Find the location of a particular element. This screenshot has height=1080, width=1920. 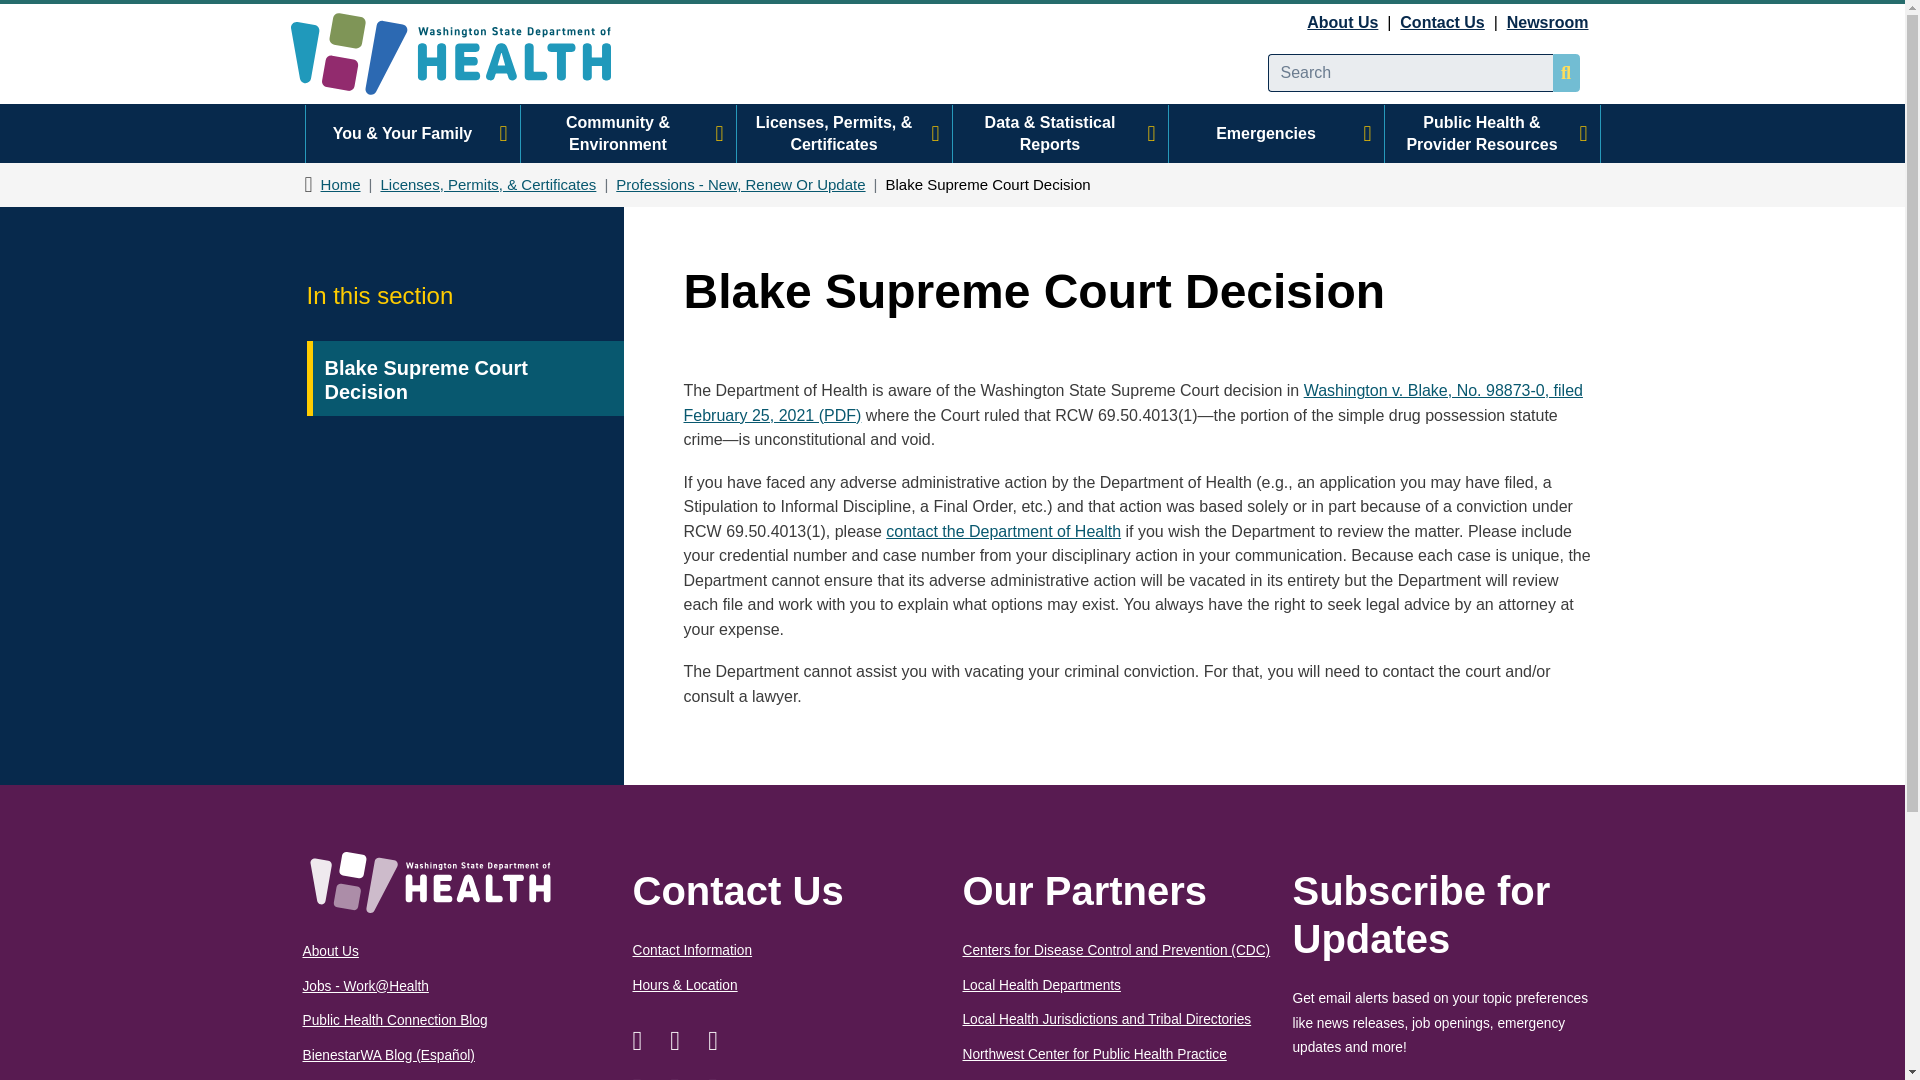

Home is located at coordinates (467, 54).